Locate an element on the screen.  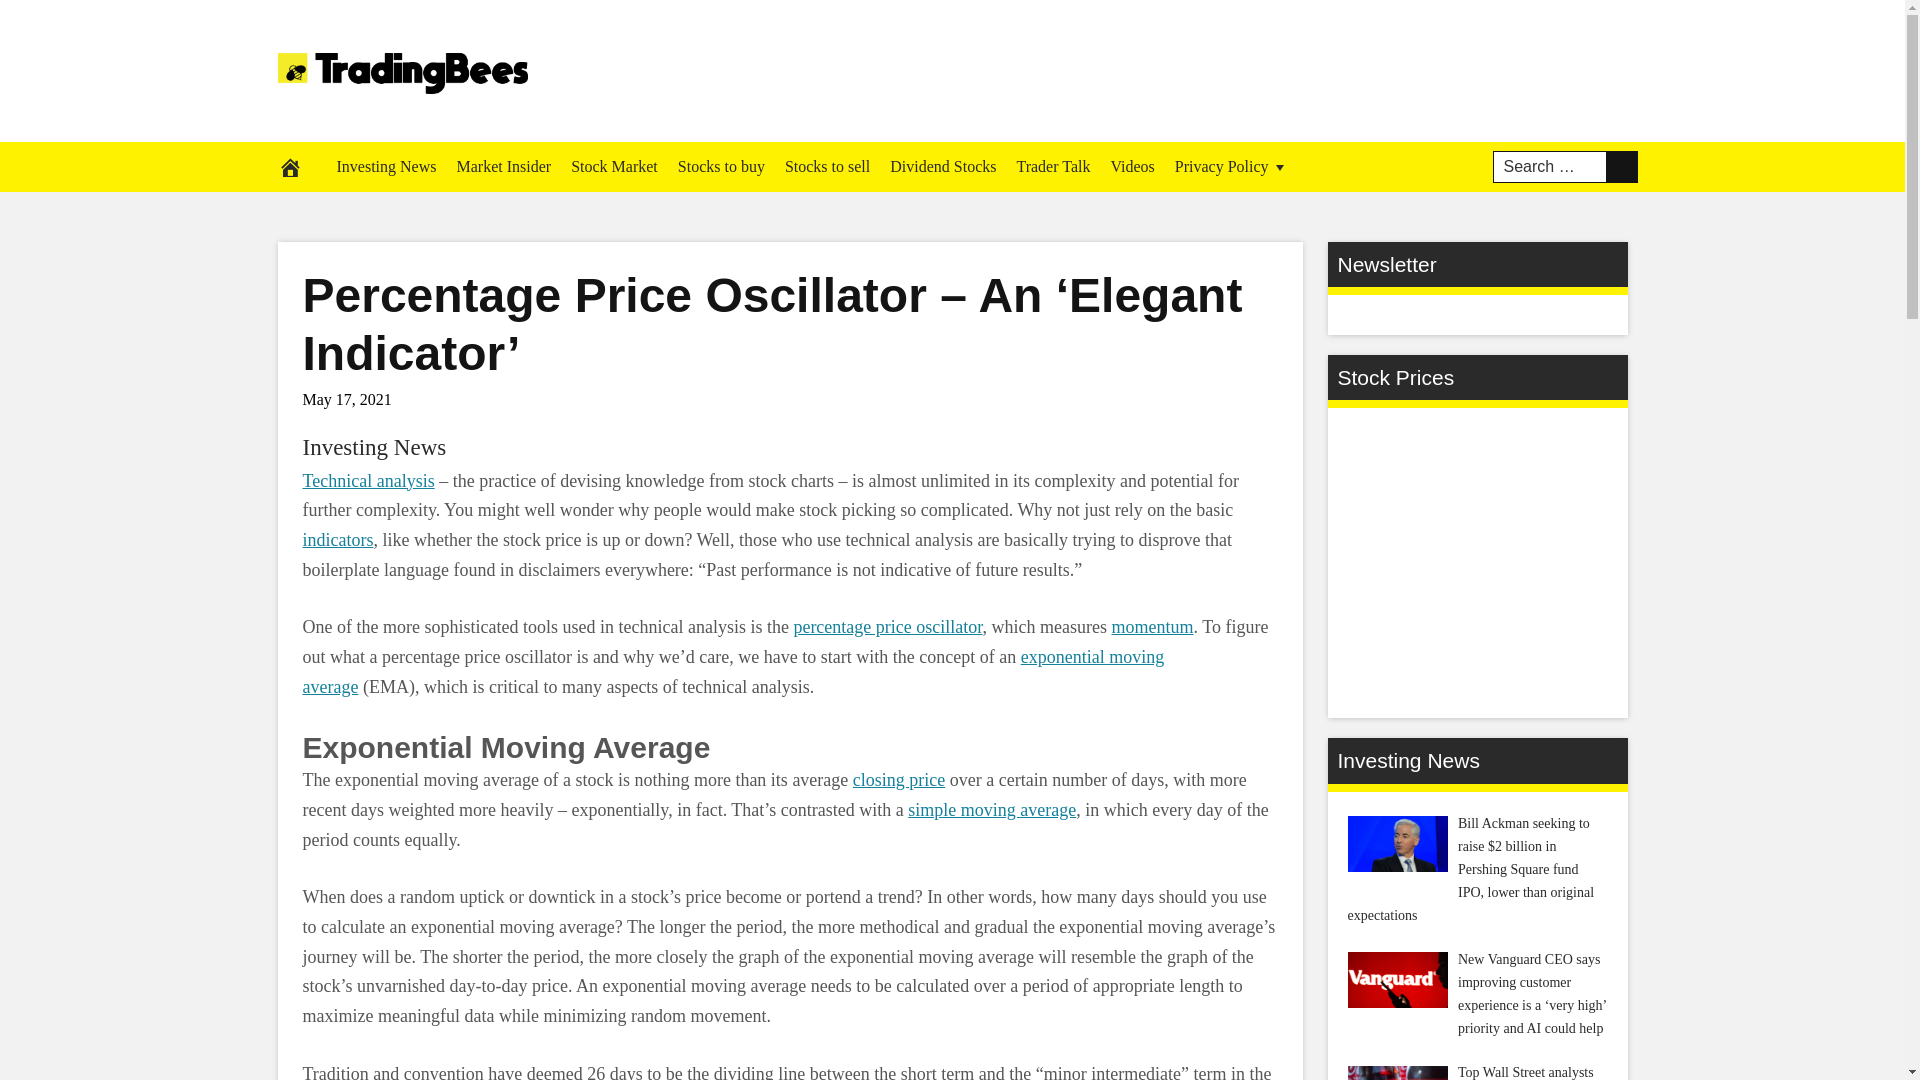
Dividend Stocks is located at coordinates (942, 166).